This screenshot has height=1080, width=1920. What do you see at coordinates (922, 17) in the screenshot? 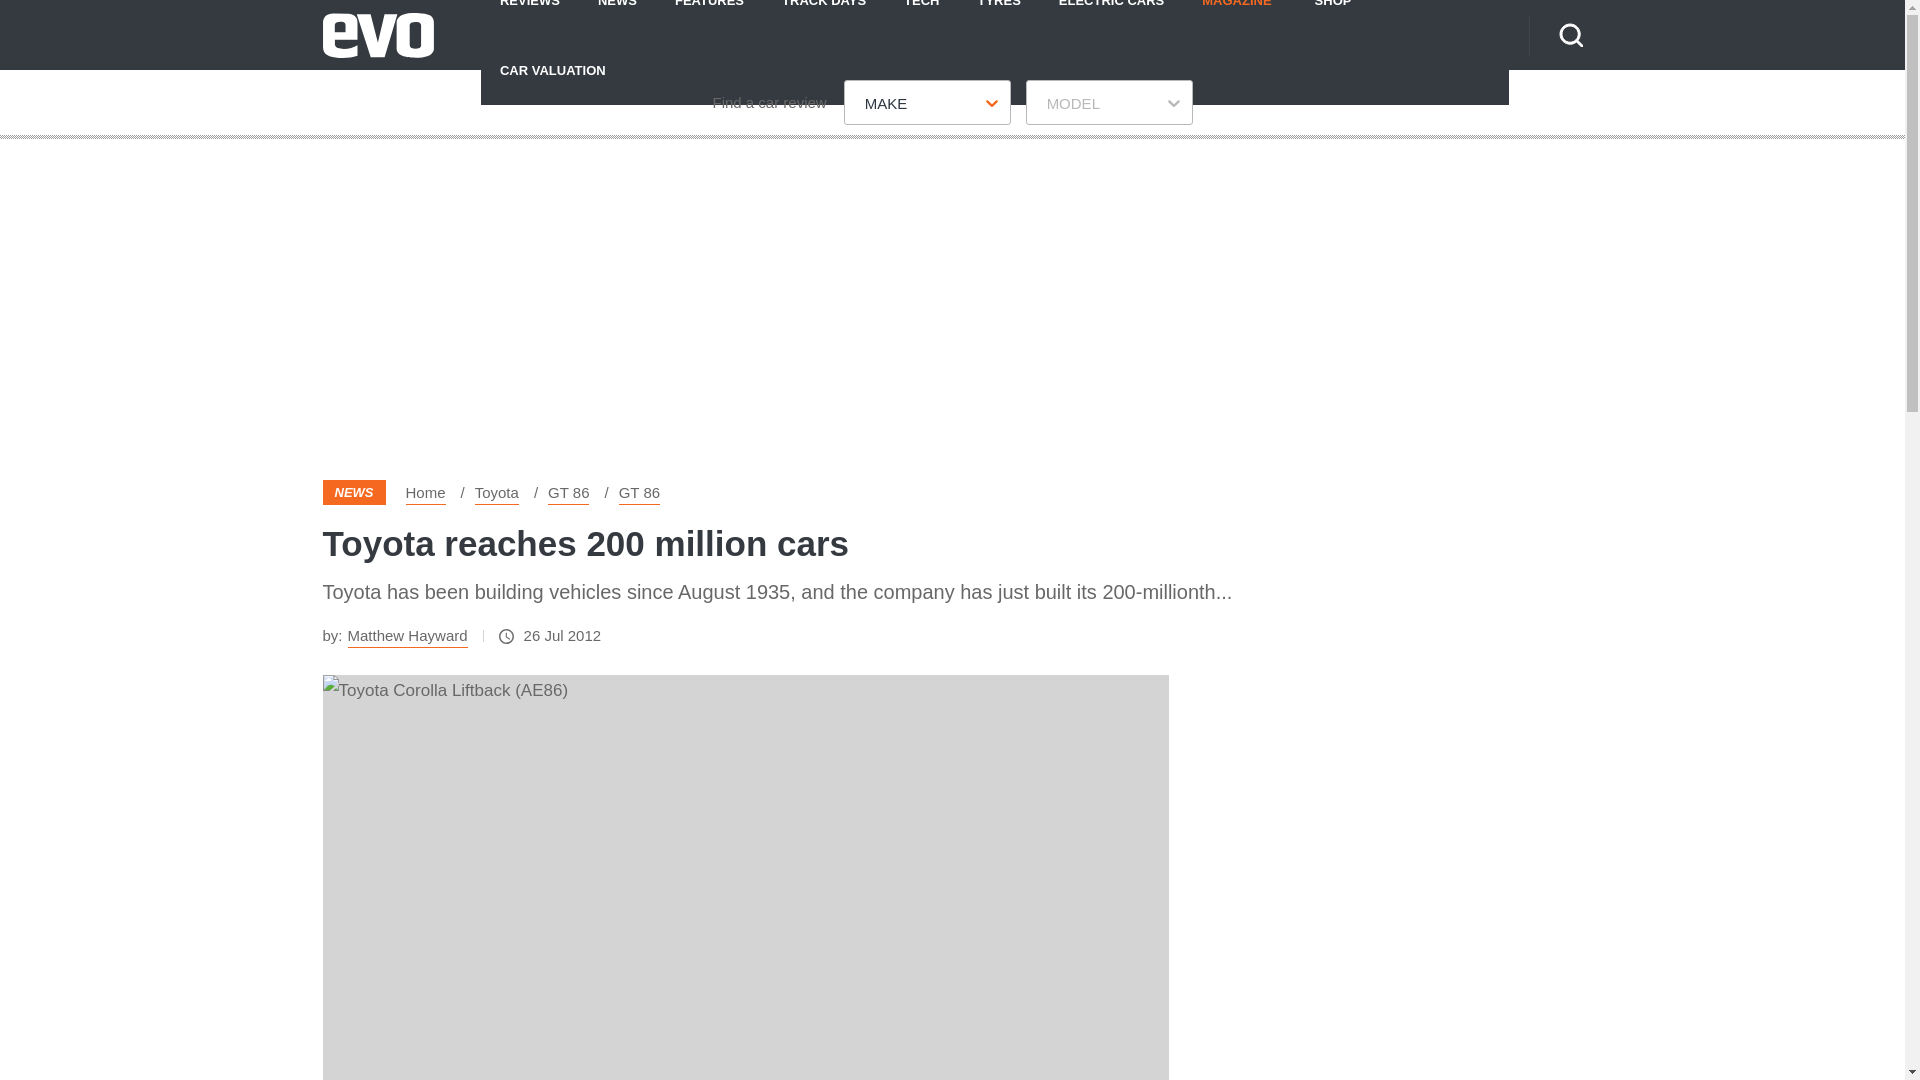
I see `TECH` at bounding box center [922, 17].